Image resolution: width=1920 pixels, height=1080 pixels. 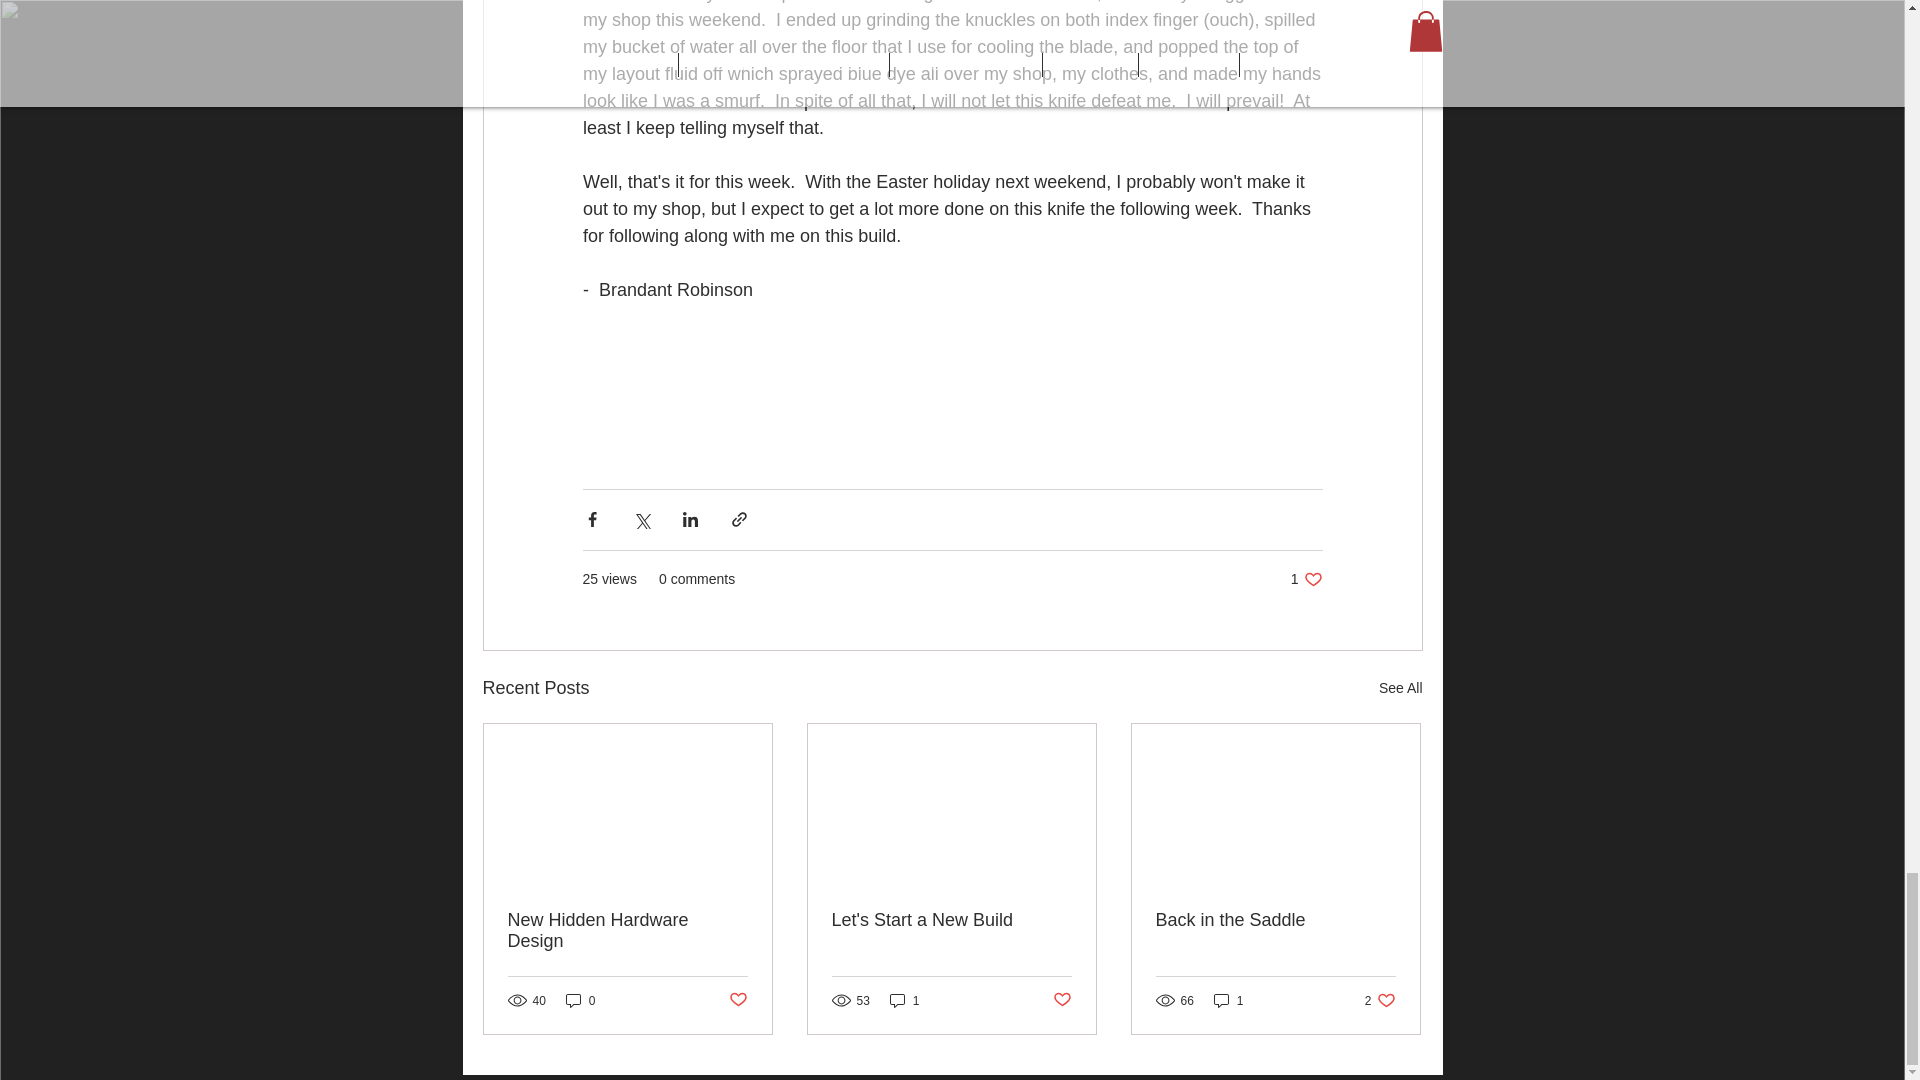 What do you see at coordinates (580, 1000) in the screenshot?
I see `0` at bounding box center [580, 1000].